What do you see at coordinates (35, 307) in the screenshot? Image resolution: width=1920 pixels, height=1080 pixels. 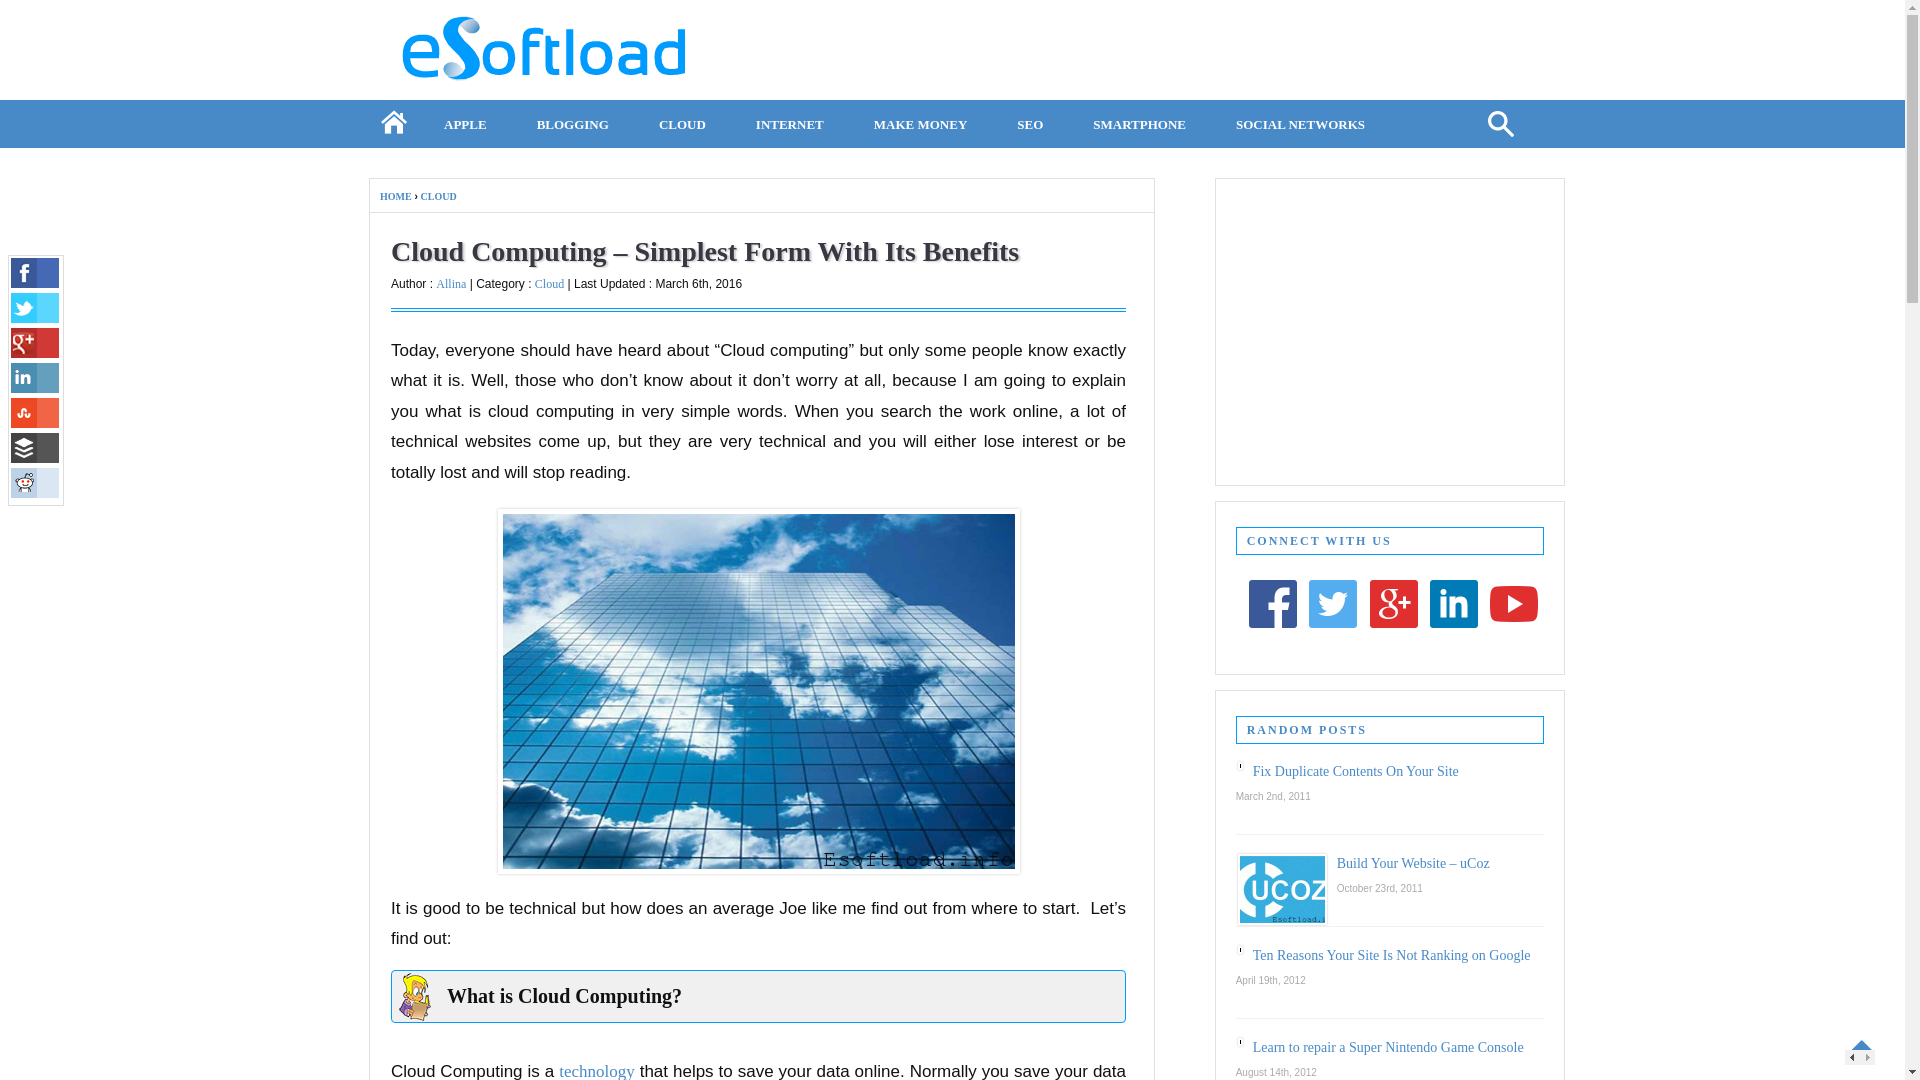 I see `Share on Twitter` at bounding box center [35, 307].